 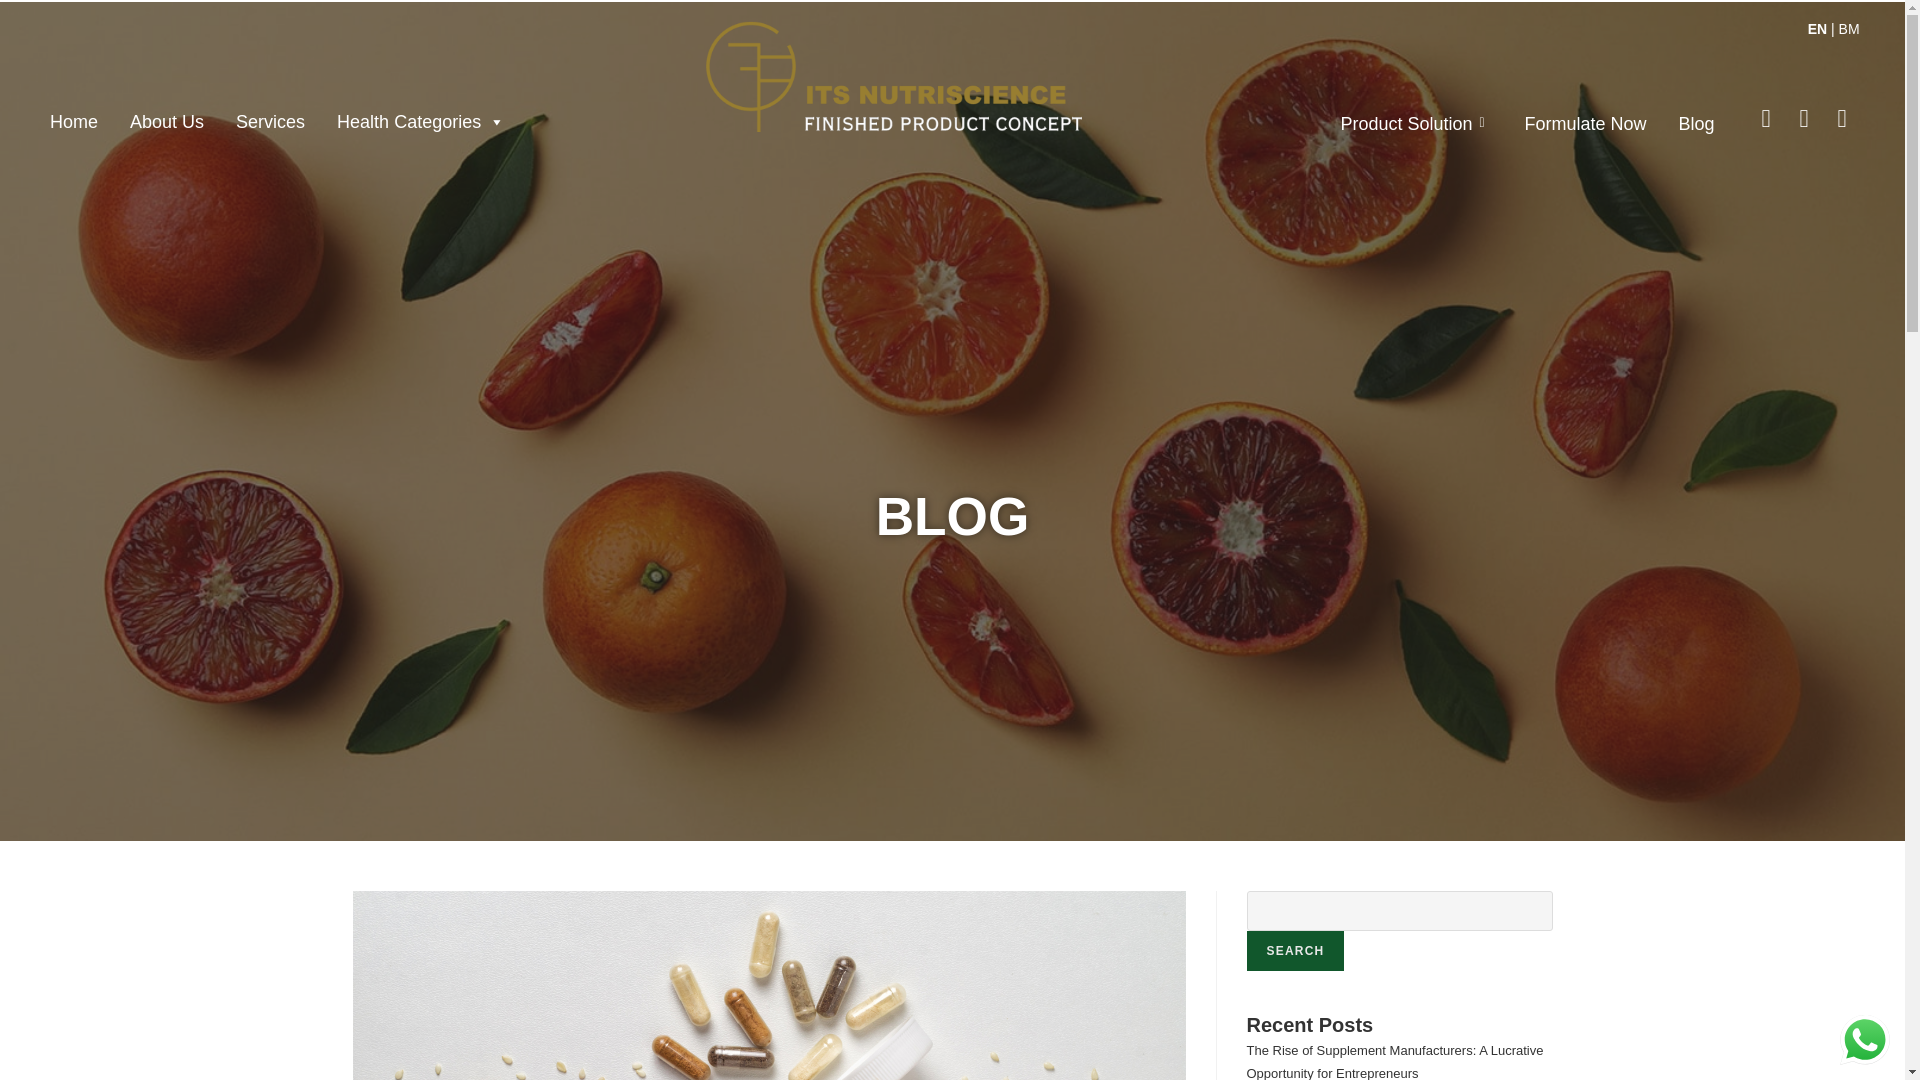 I want to click on Health Categories, so click(x=420, y=121).